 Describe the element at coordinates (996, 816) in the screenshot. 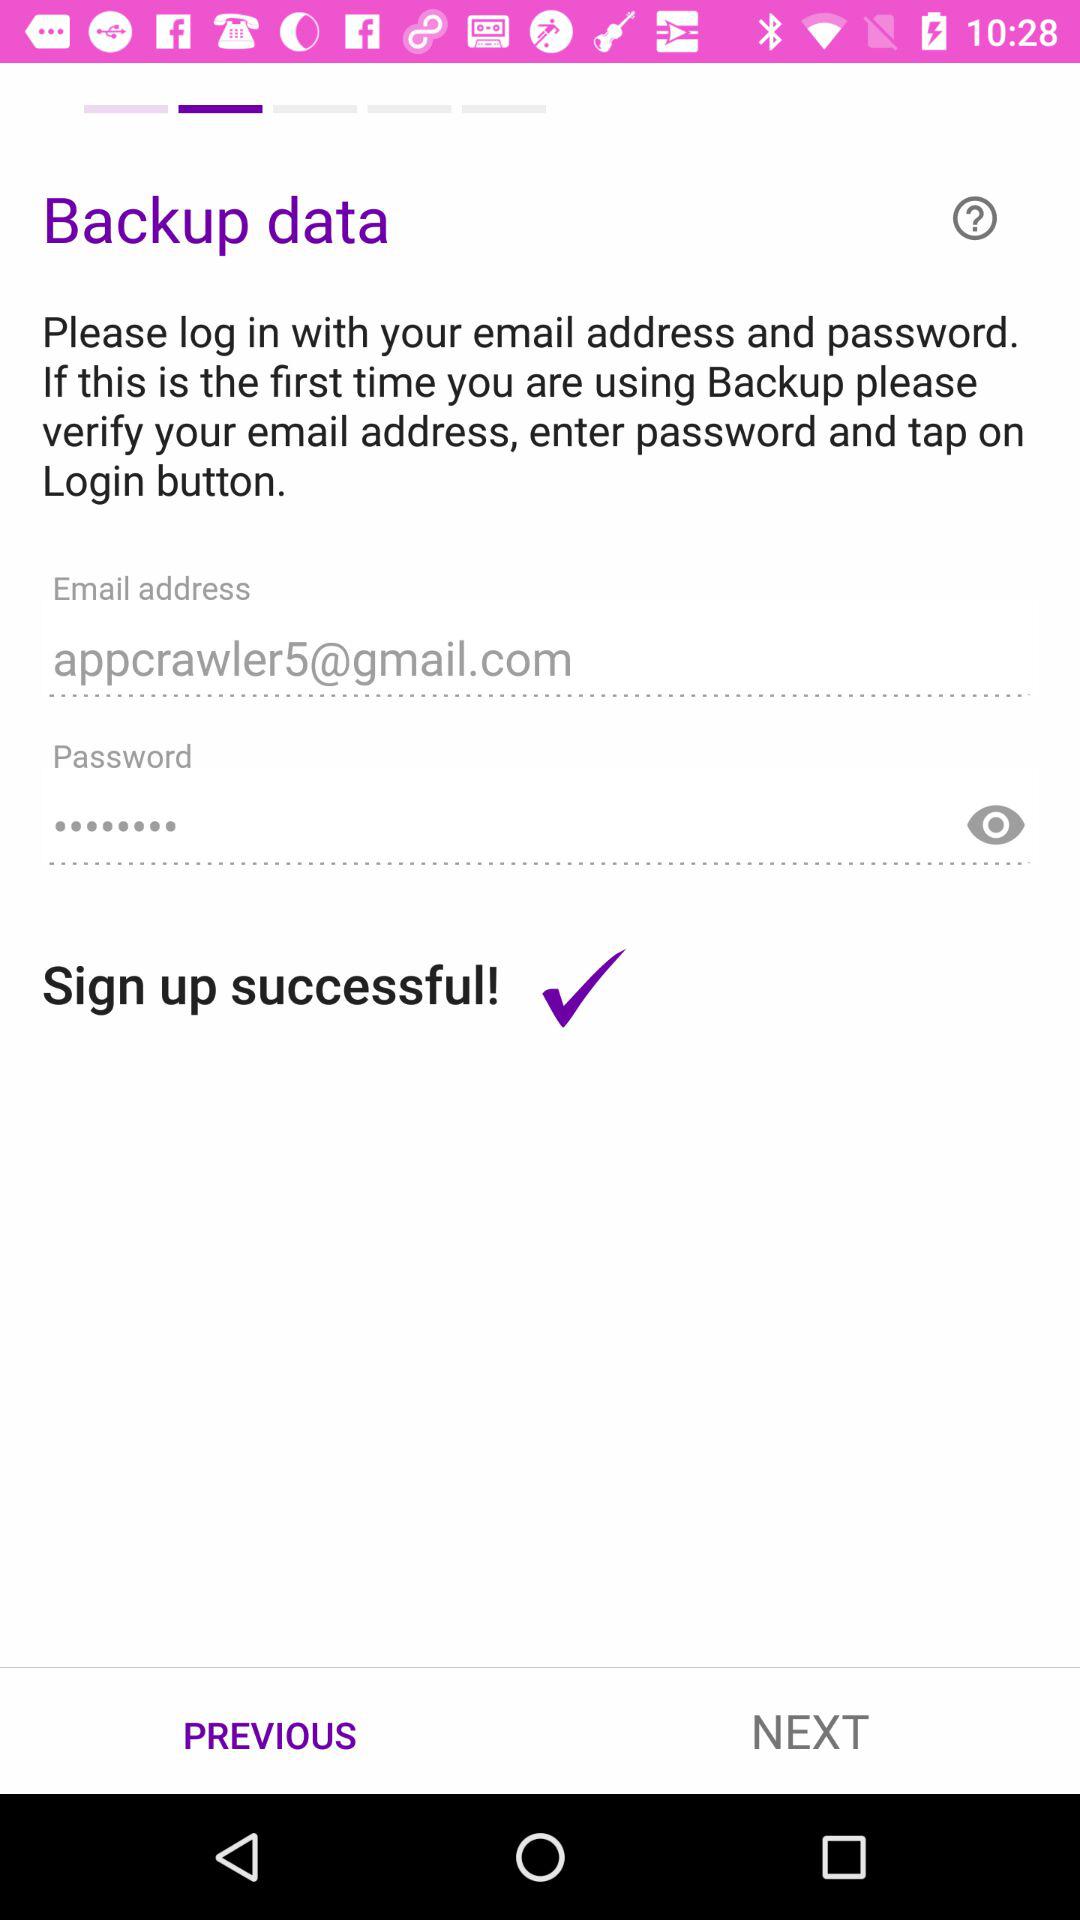

I see `password show icon` at that location.